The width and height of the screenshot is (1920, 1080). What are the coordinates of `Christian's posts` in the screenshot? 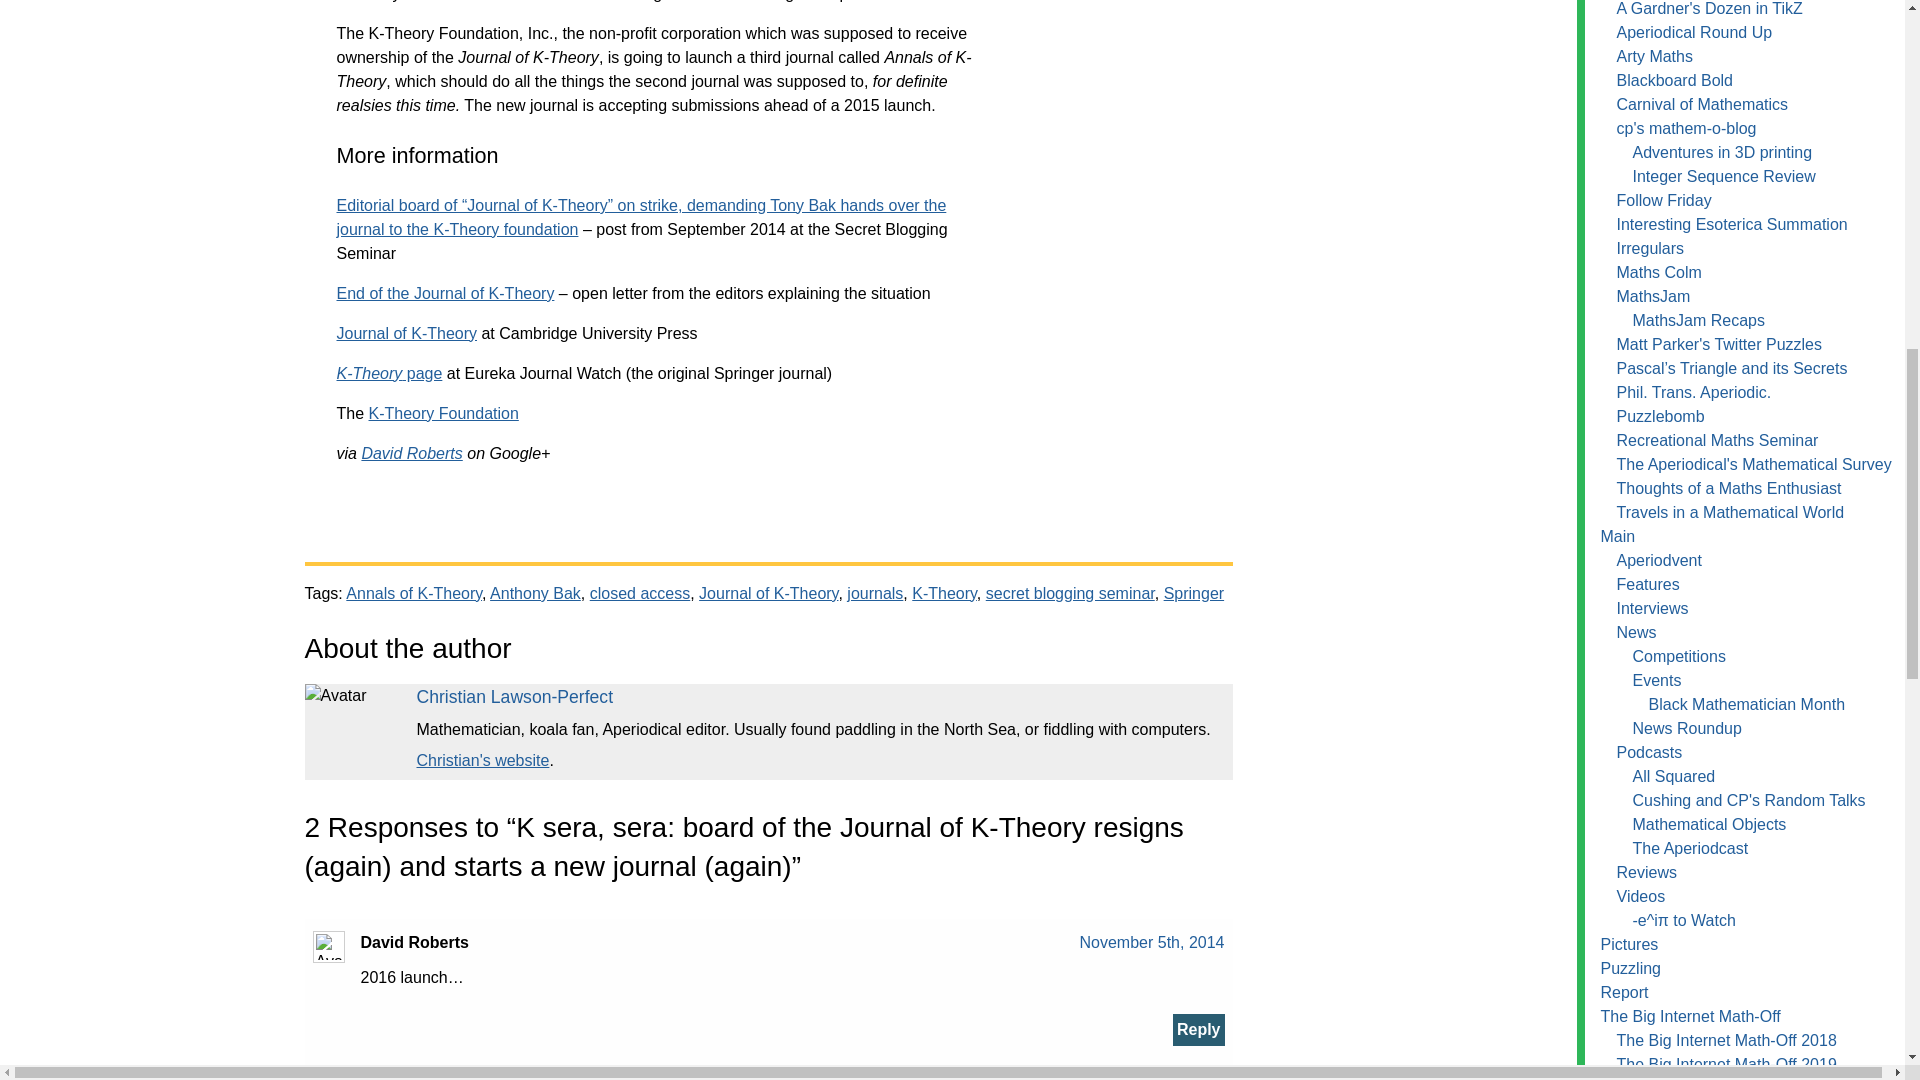 It's located at (514, 696).